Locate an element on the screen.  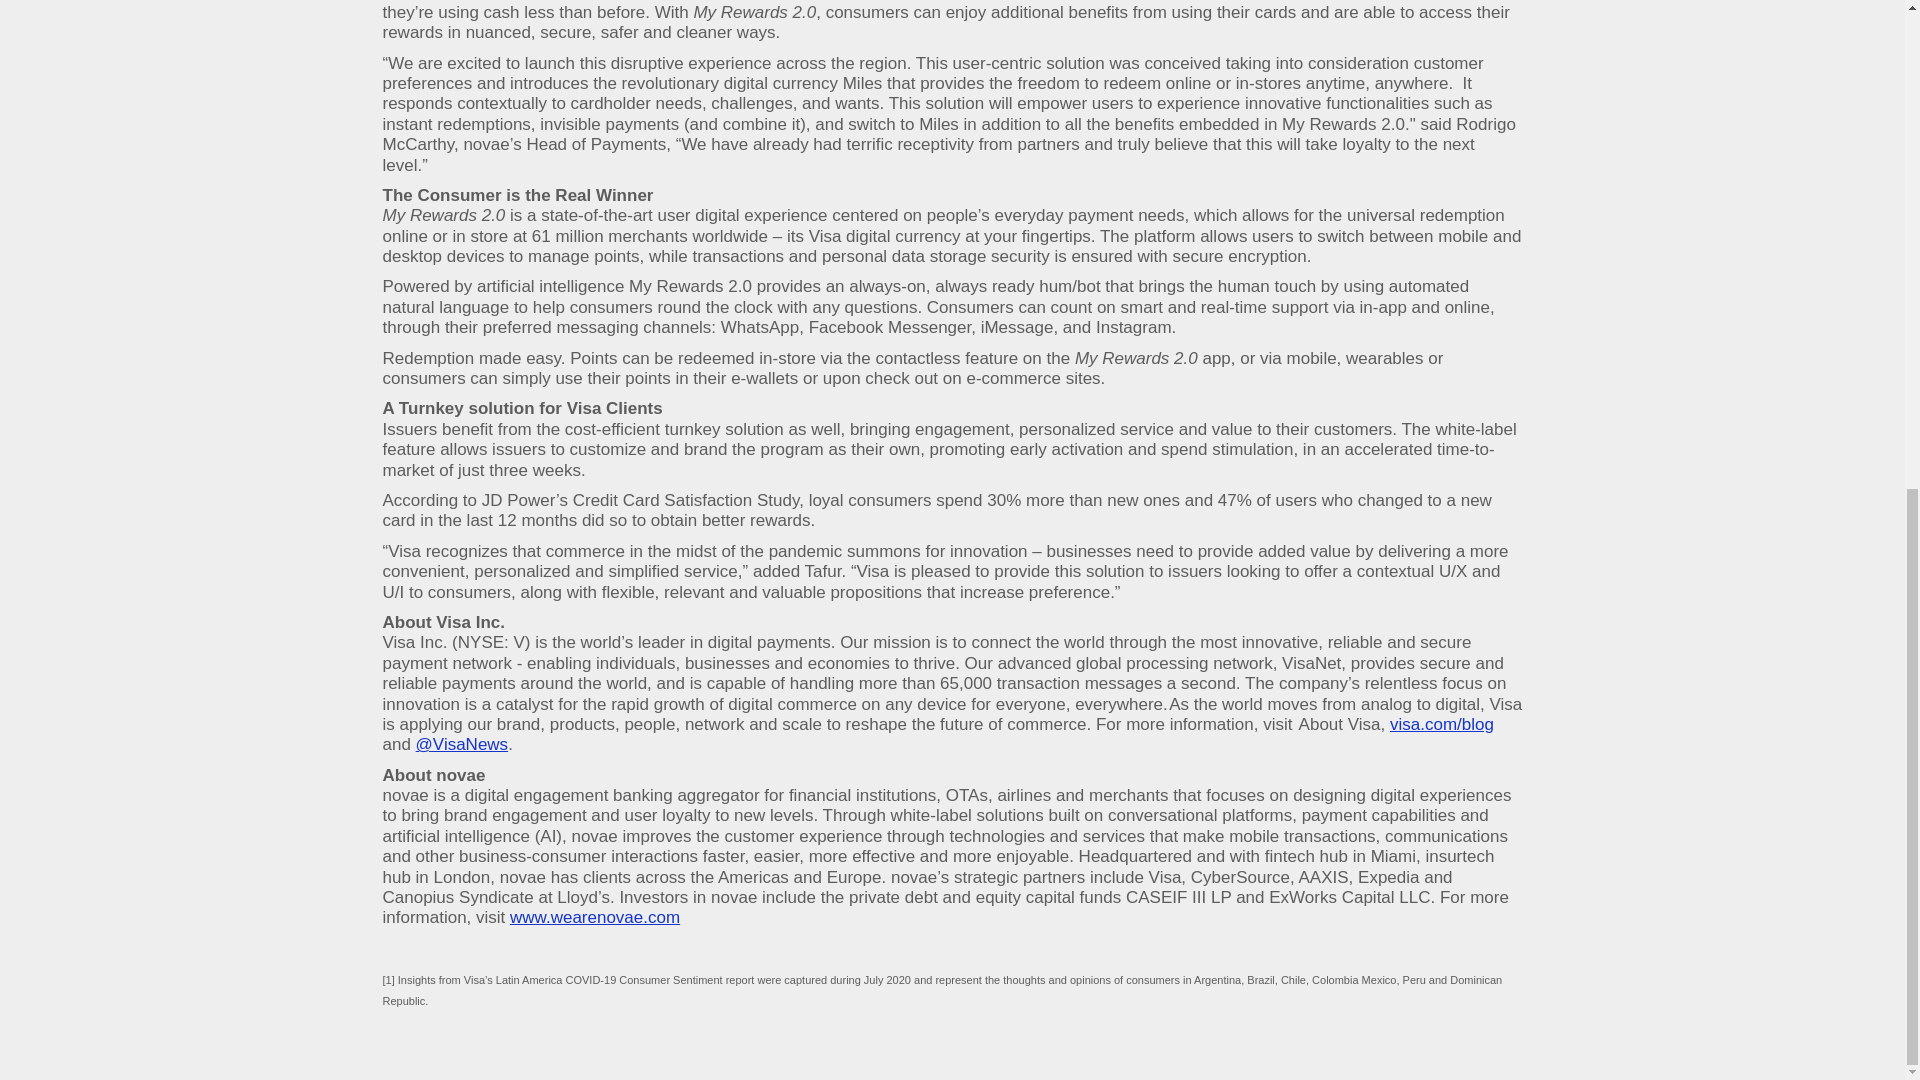
www.wearenovae.com is located at coordinates (594, 918).